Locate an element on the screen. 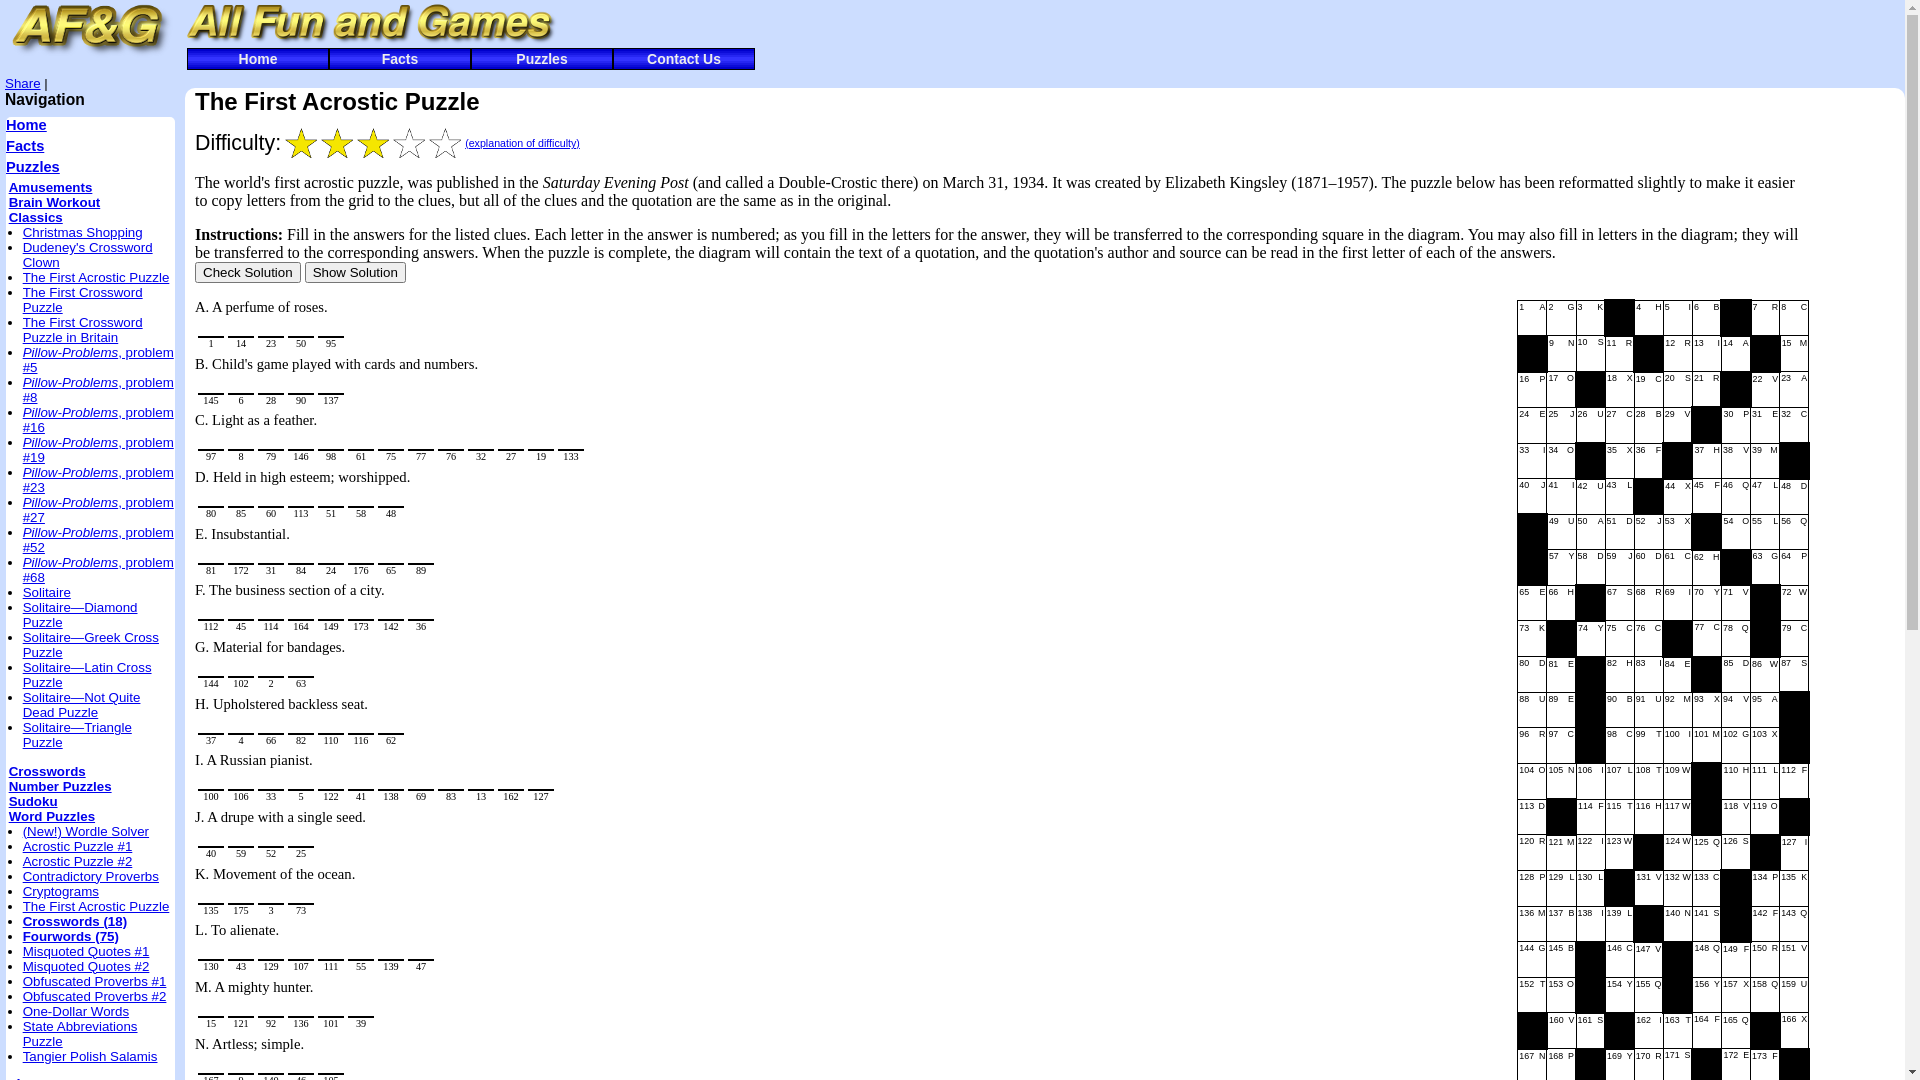 The height and width of the screenshot is (1080, 1920). 106
I is located at coordinates (1590, 781).